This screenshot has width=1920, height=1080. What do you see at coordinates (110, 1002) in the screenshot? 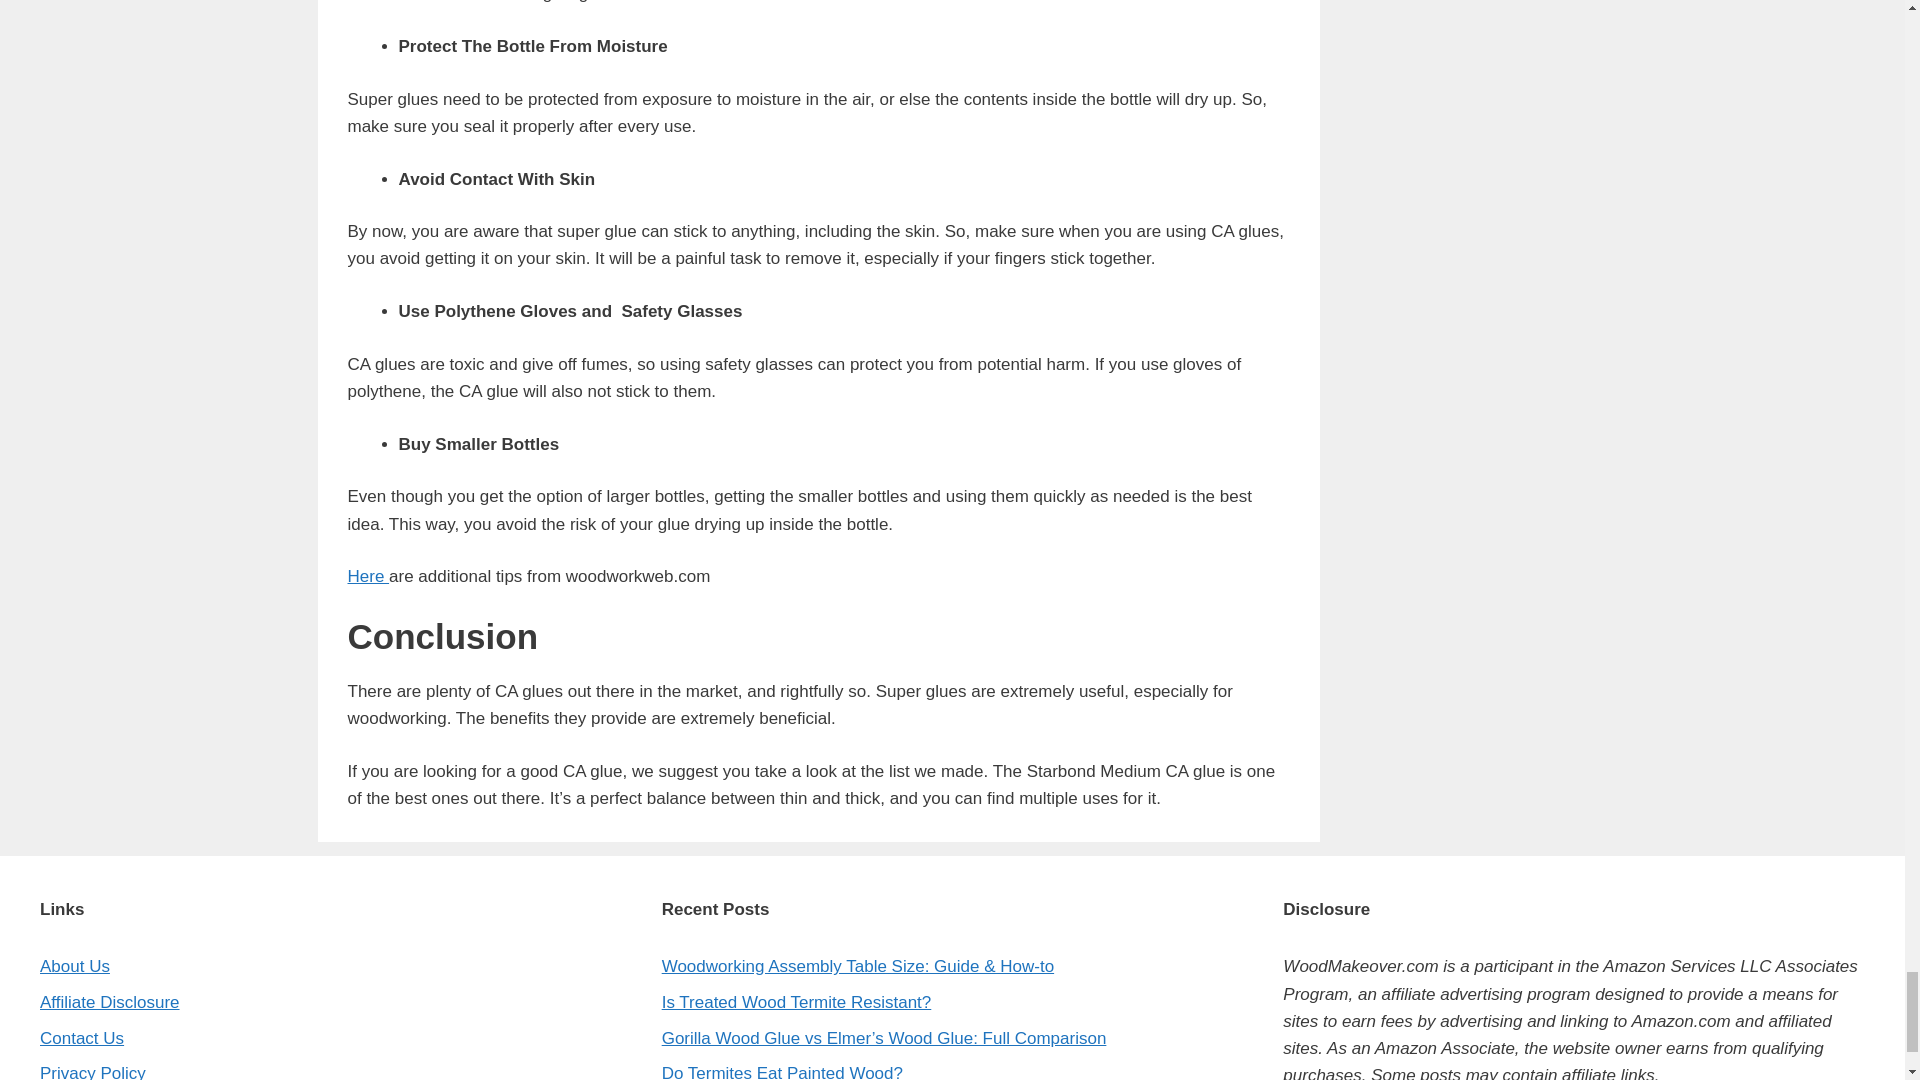
I see `Affiliate Disclosure` at bounding box center [110, 1002].